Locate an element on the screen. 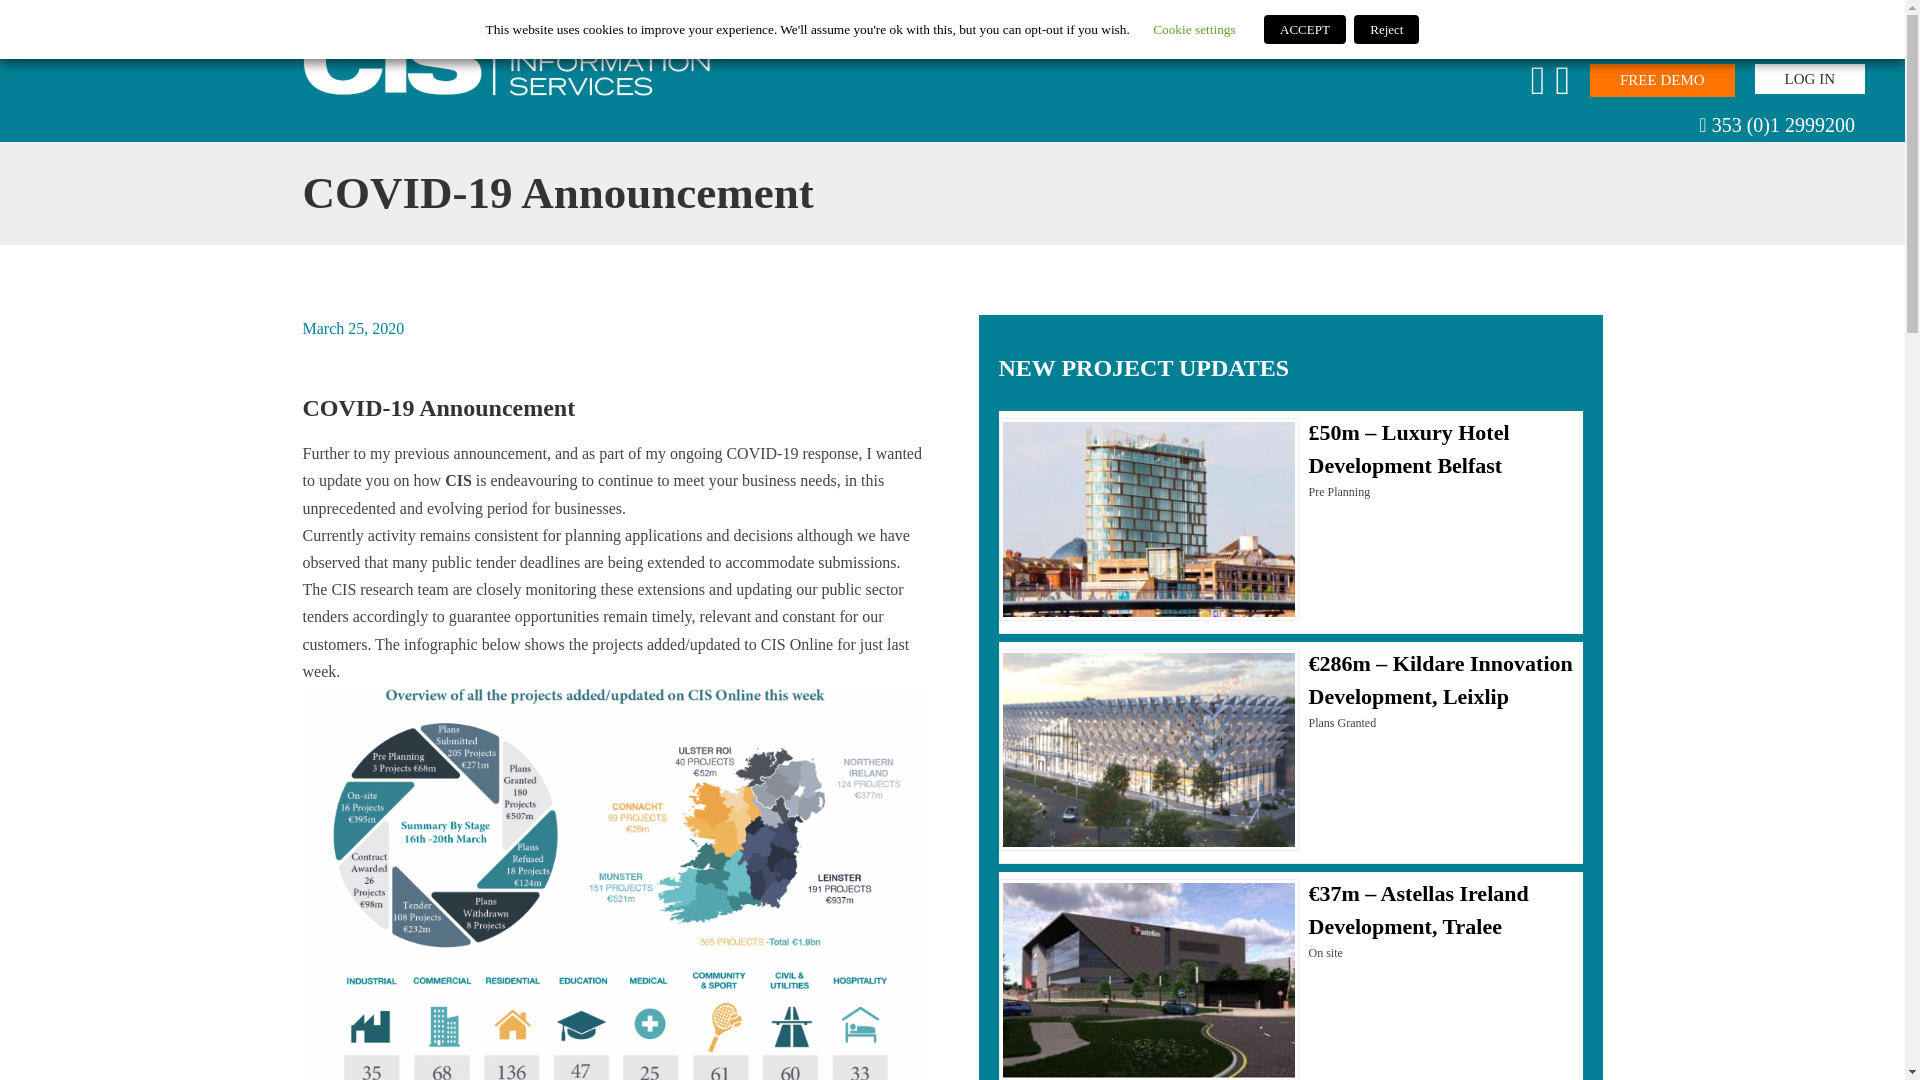 The image size is (1920, 1080). FREE DEMO is located at coordinates (1662, 80).